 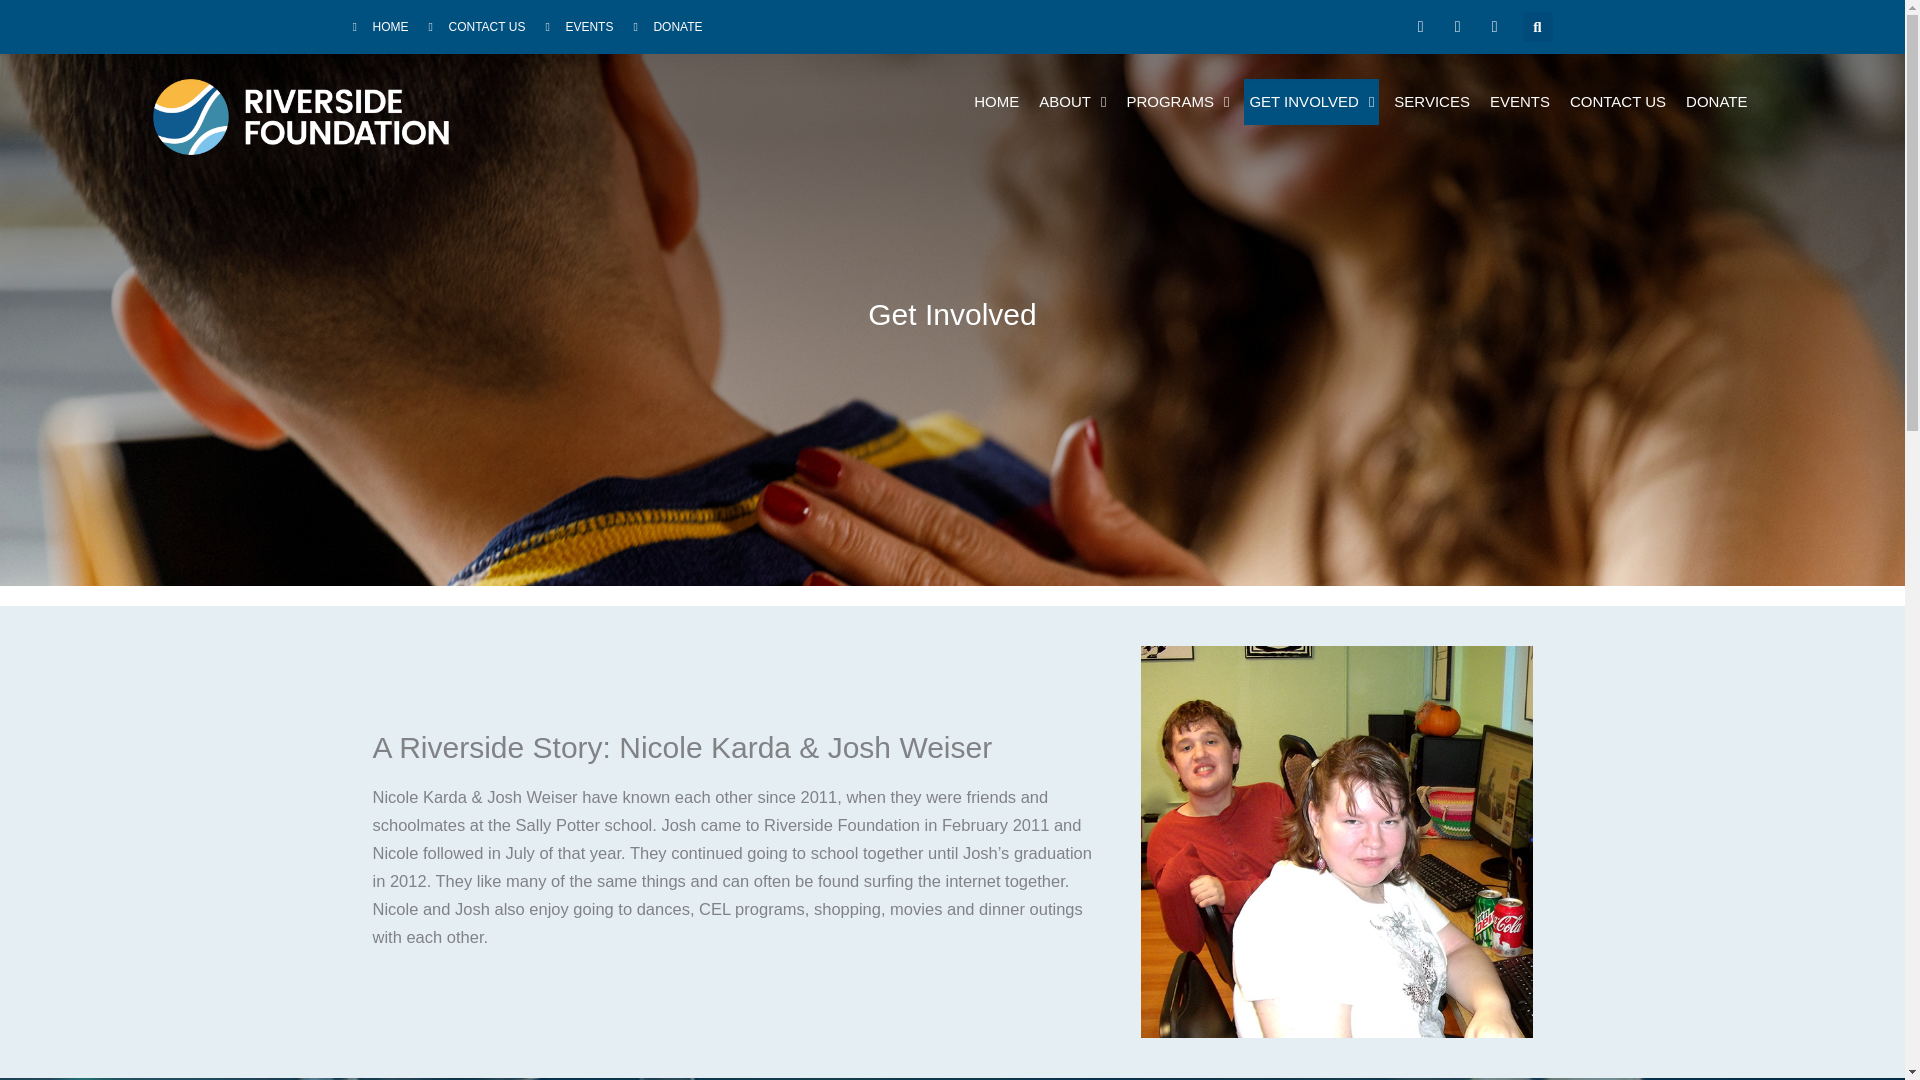 I want to click on GET INVOLVED, so click(x=1311, y=102).